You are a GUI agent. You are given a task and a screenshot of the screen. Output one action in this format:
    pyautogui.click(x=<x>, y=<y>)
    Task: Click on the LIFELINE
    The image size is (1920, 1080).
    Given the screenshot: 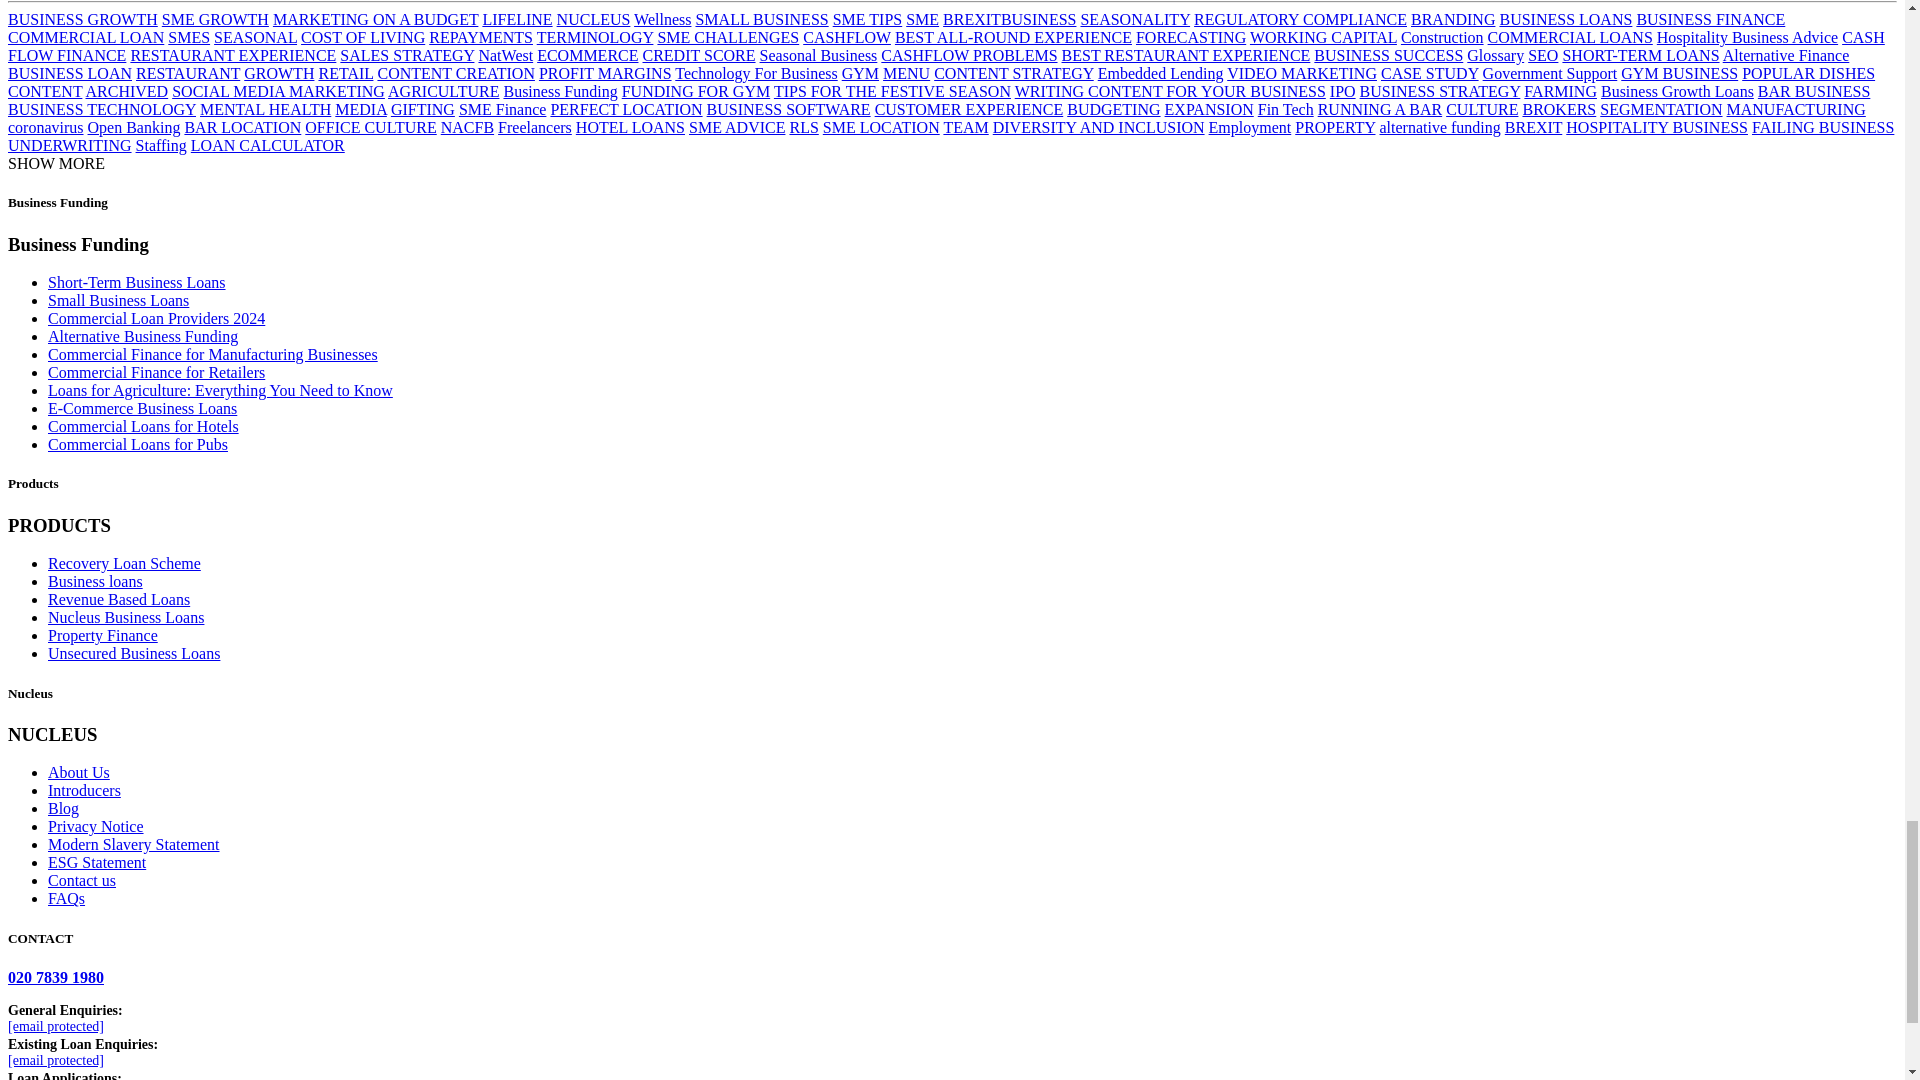 What is the action you would take?
    pyautogui.click(x=516, y=19)
    